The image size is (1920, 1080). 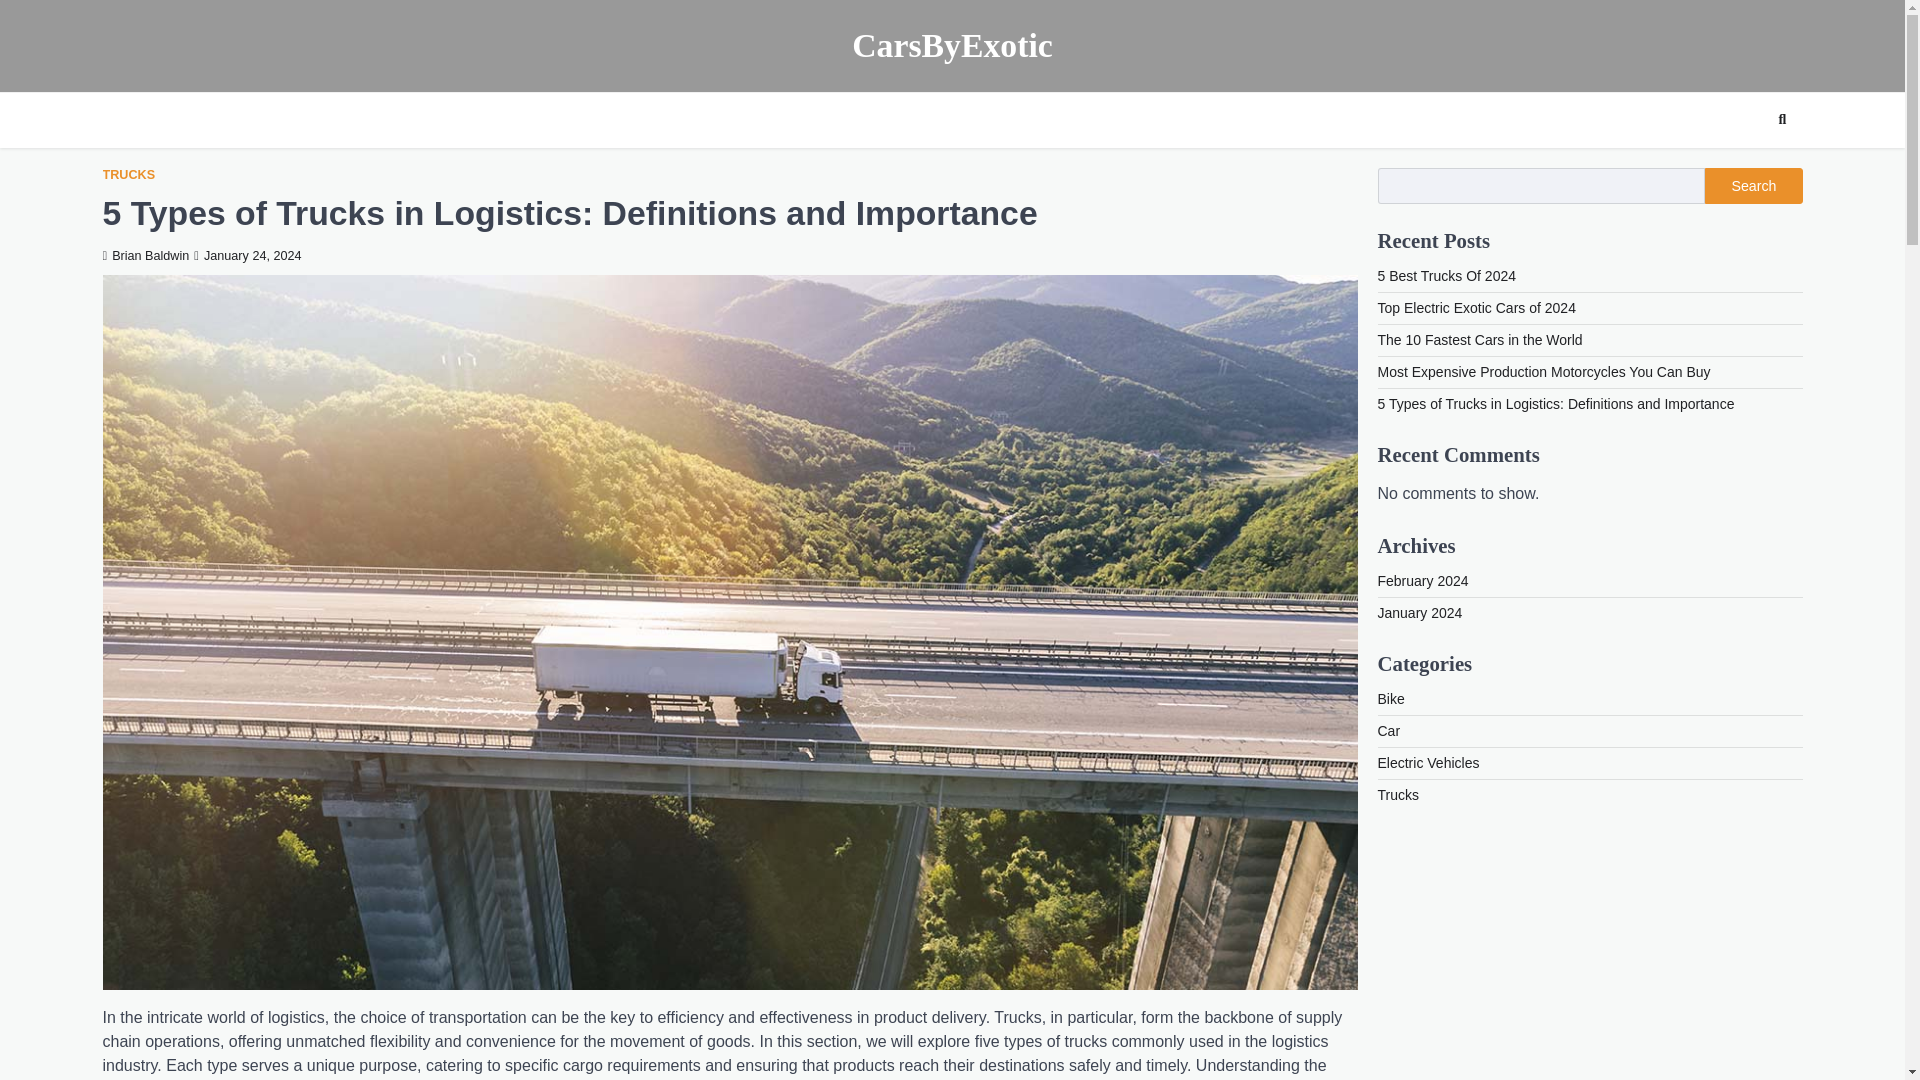 What do you see at coordinates (1782, 120) in the screenshot?
I see `Search` at bounding box center [1782, 120].